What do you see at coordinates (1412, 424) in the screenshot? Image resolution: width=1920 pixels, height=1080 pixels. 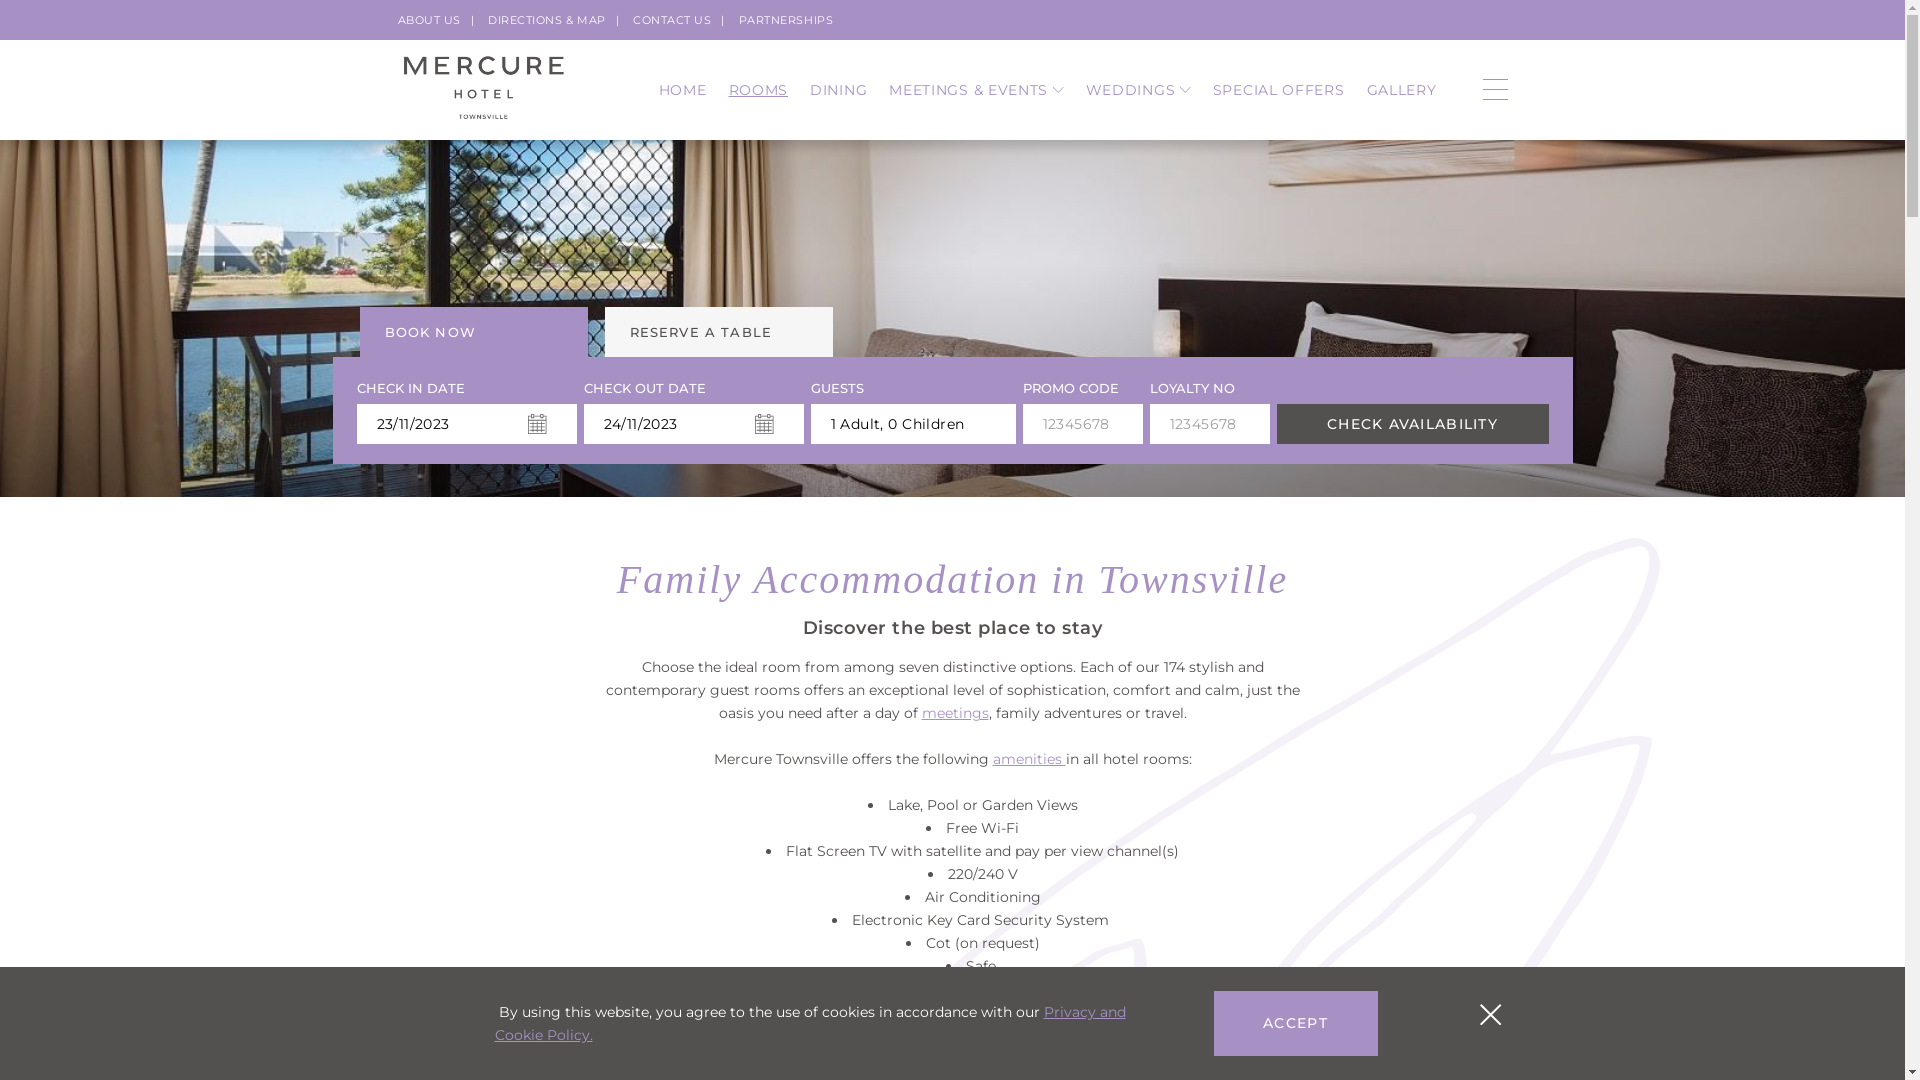 I see `CHECK AVAILABILITY` at bounding box center [1412, 424].